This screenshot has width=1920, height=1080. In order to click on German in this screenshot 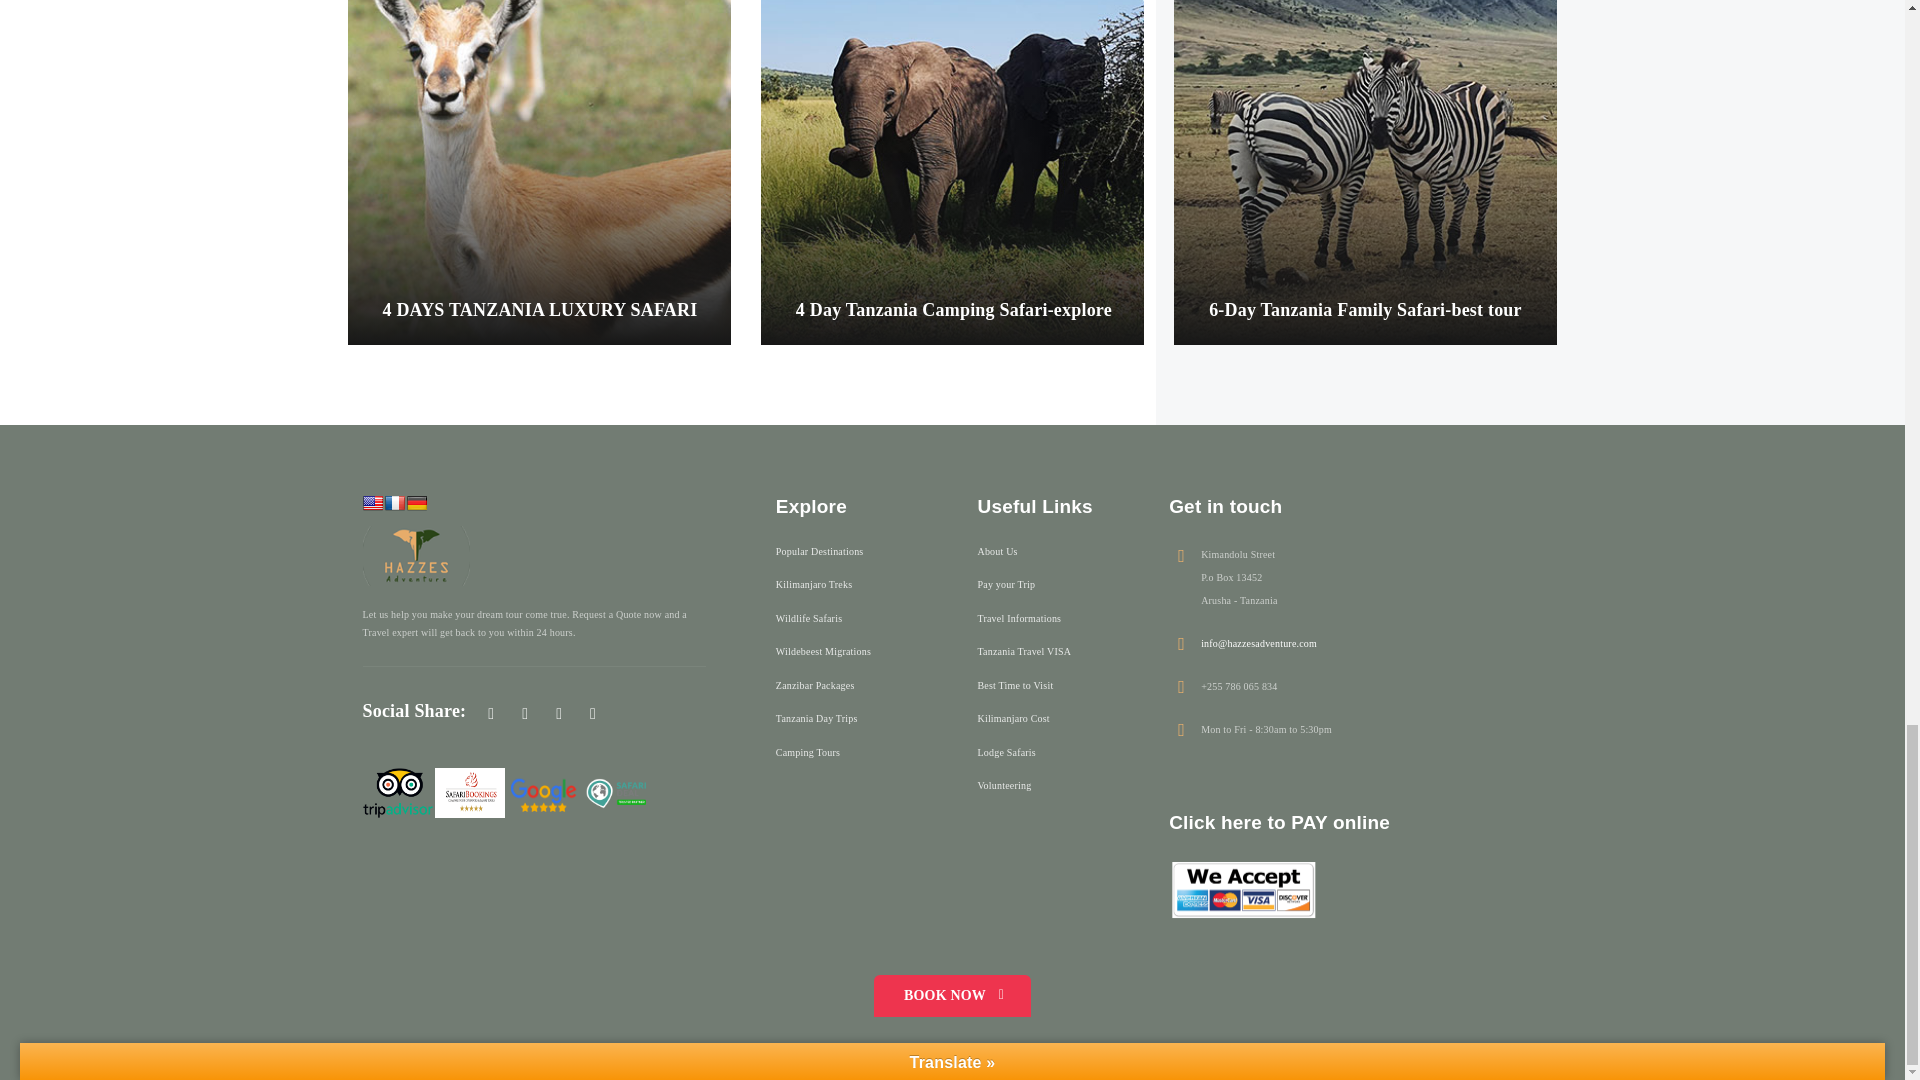, I will do `click(416, 502)`.